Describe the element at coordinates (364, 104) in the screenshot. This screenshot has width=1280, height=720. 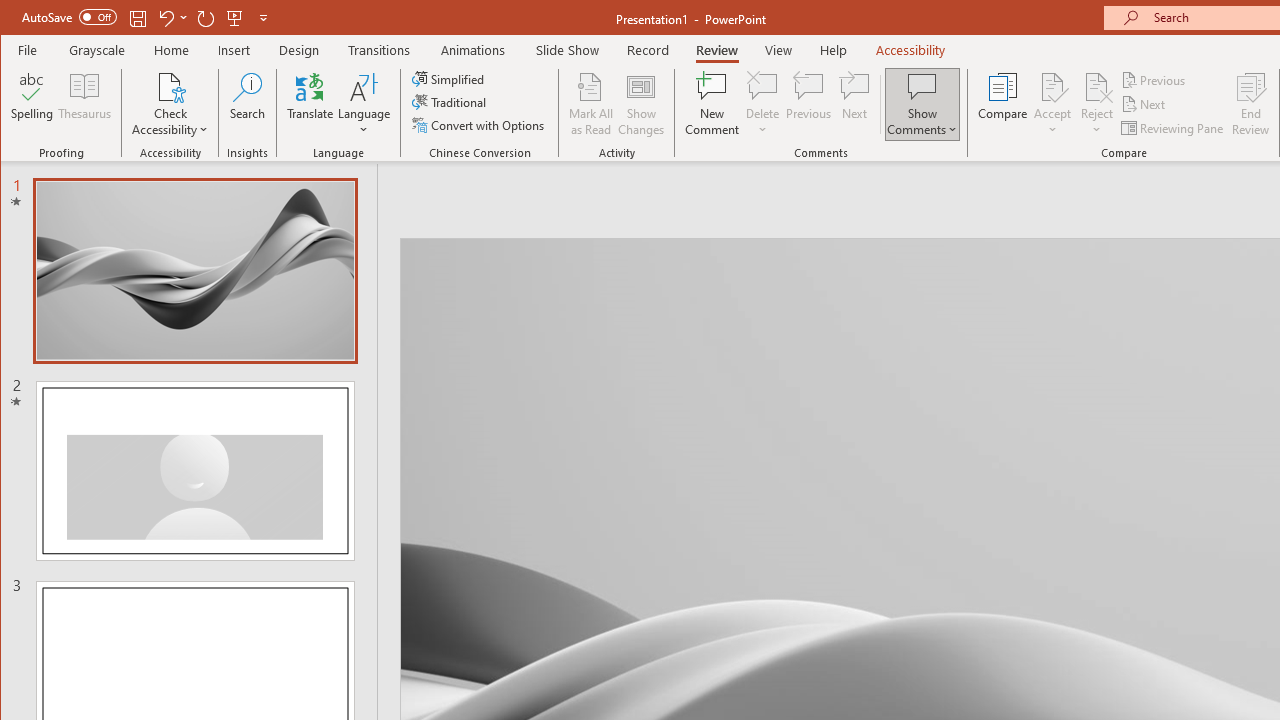
I see `Language` at that location.